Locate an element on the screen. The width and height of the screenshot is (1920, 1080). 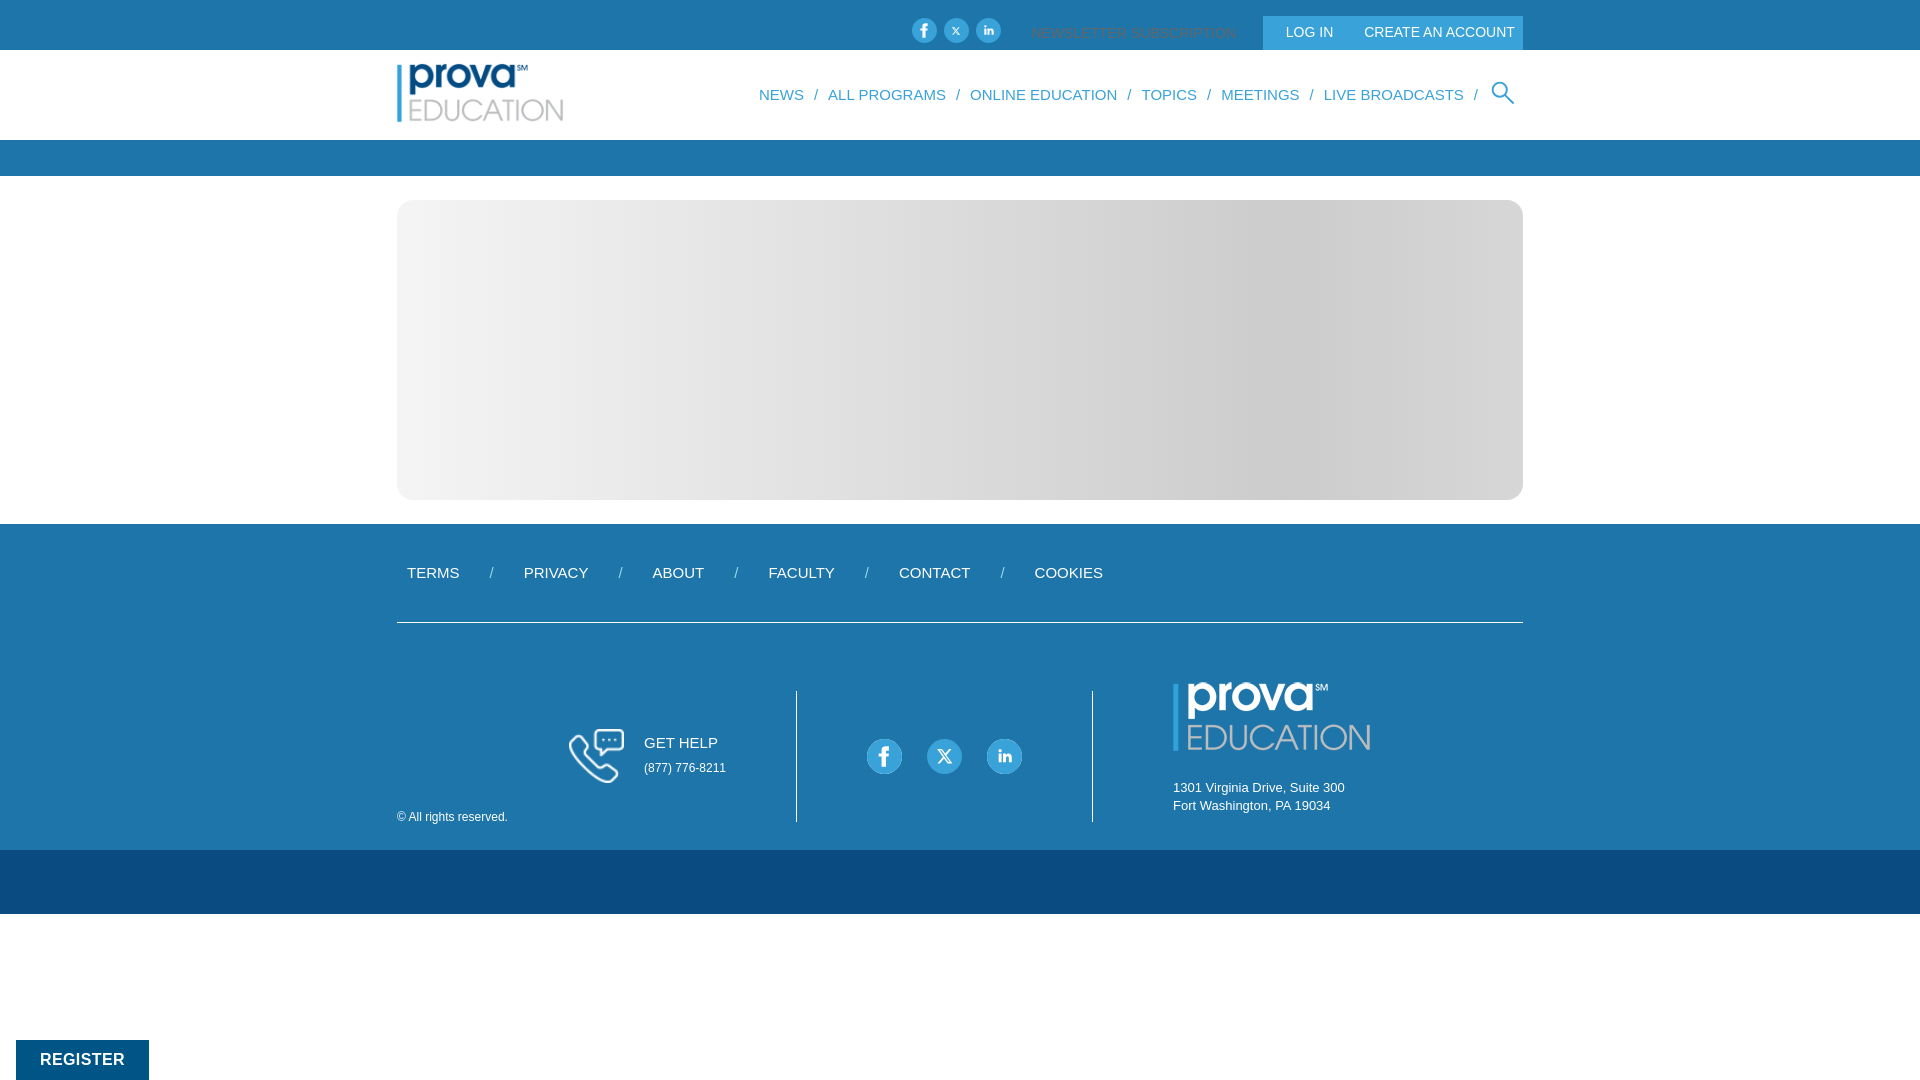
Phone icon is located at coordinates (596, 756).